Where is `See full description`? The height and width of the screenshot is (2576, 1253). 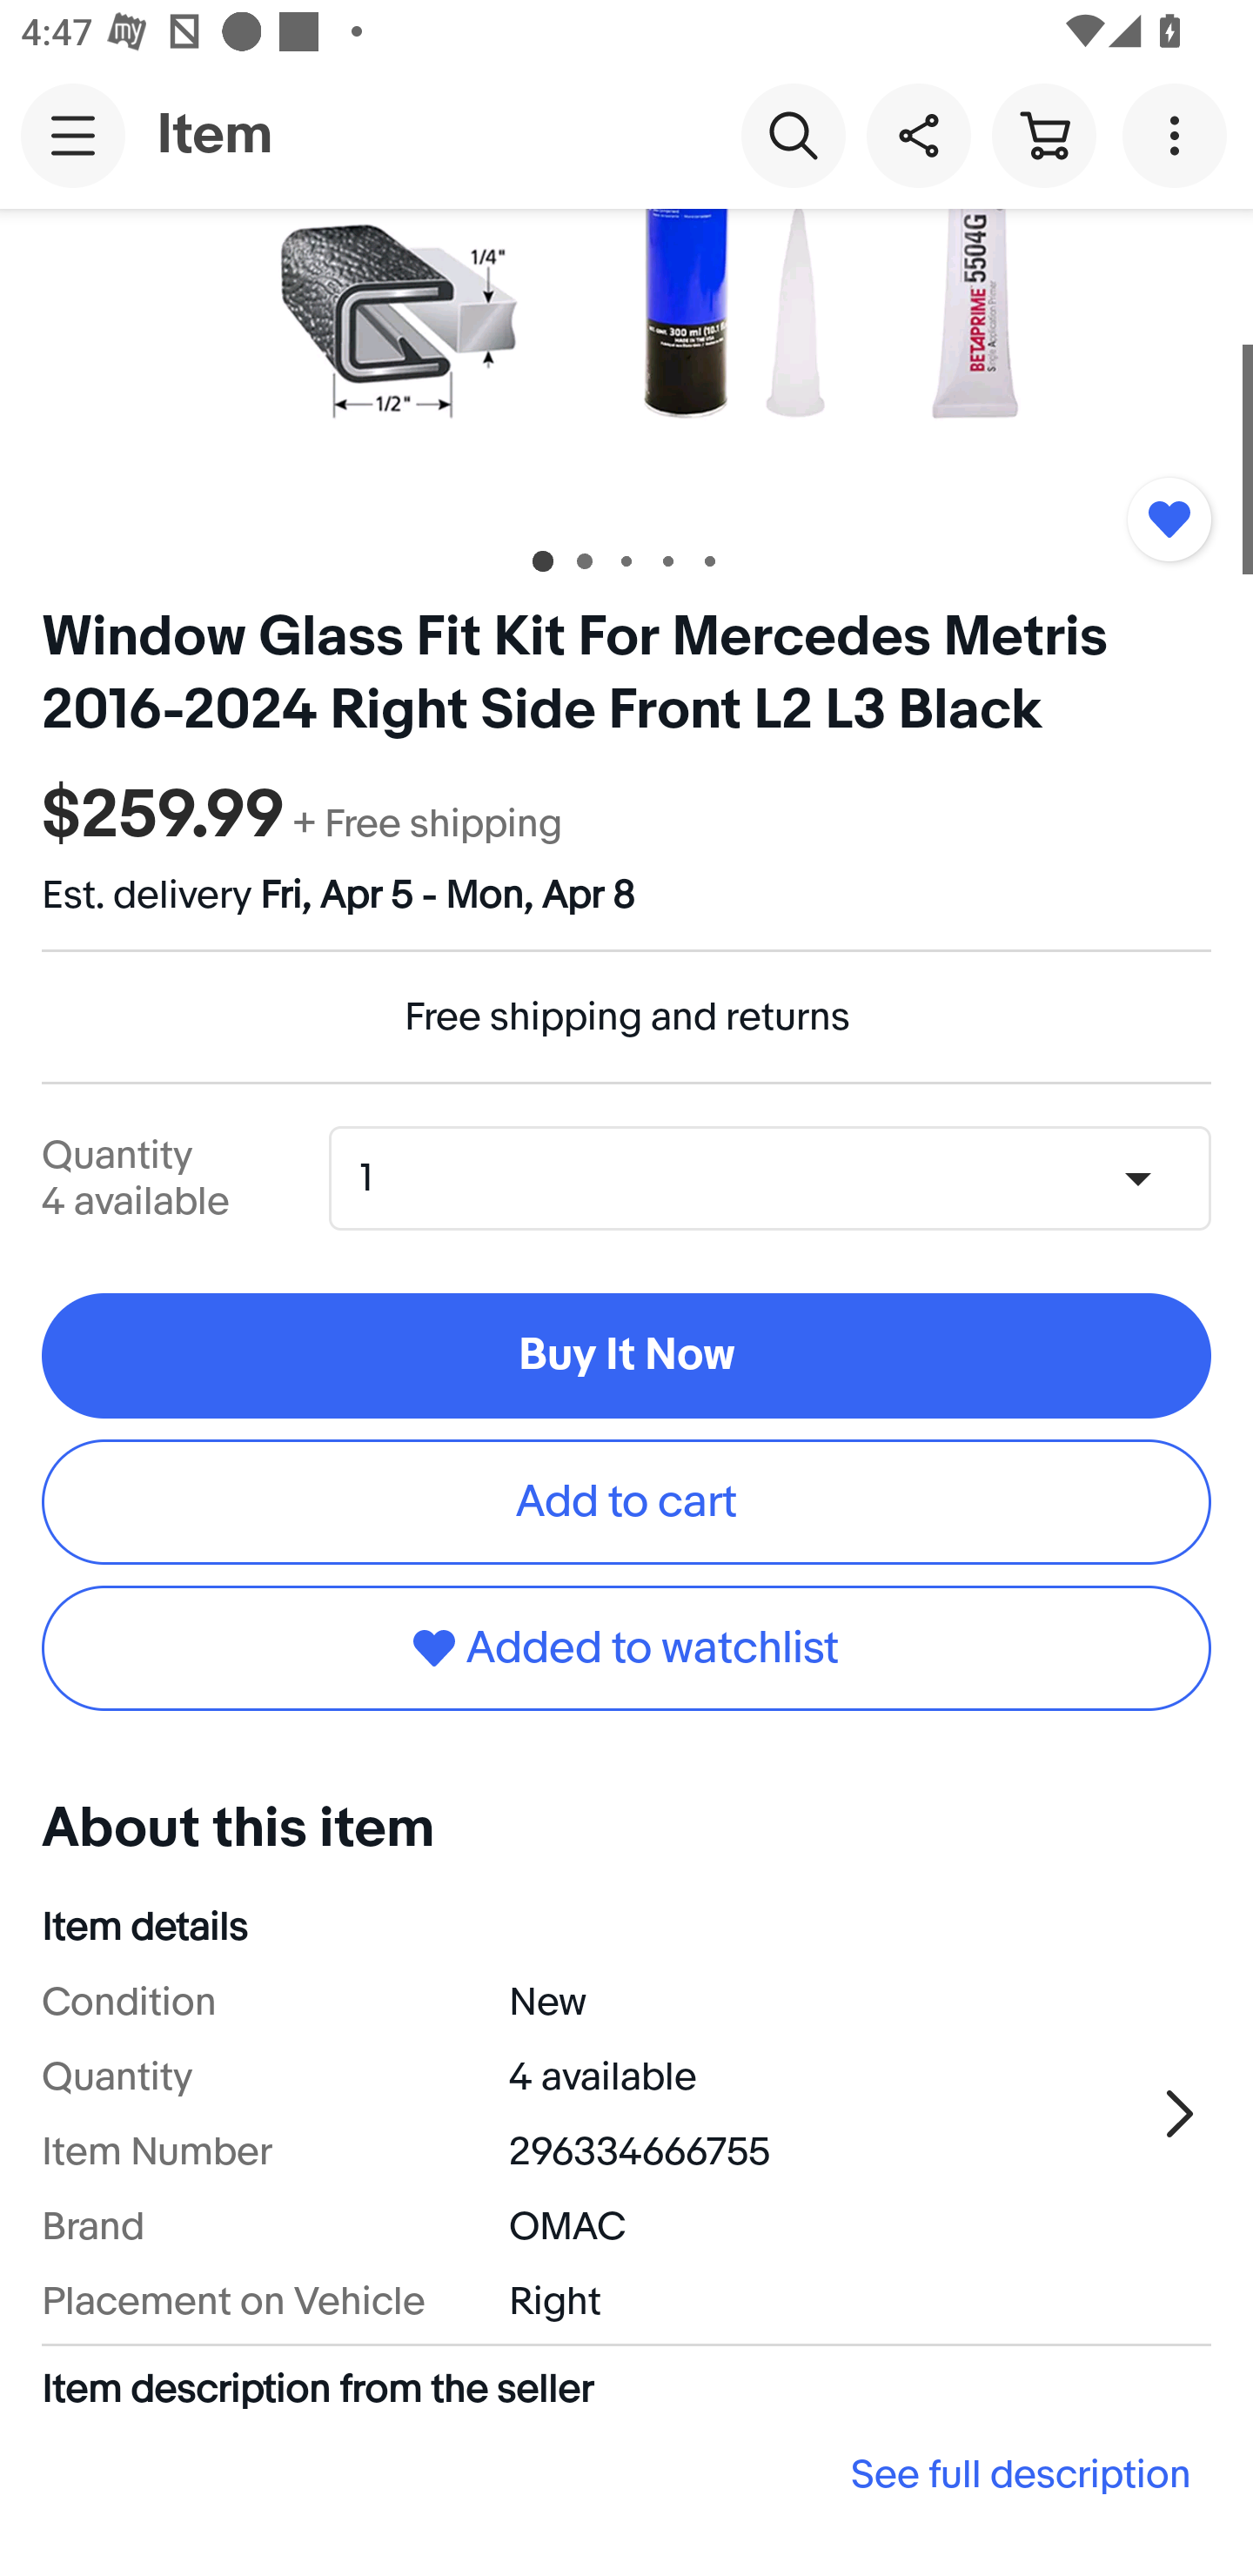
See full description is located at coordinates (626, 2474).